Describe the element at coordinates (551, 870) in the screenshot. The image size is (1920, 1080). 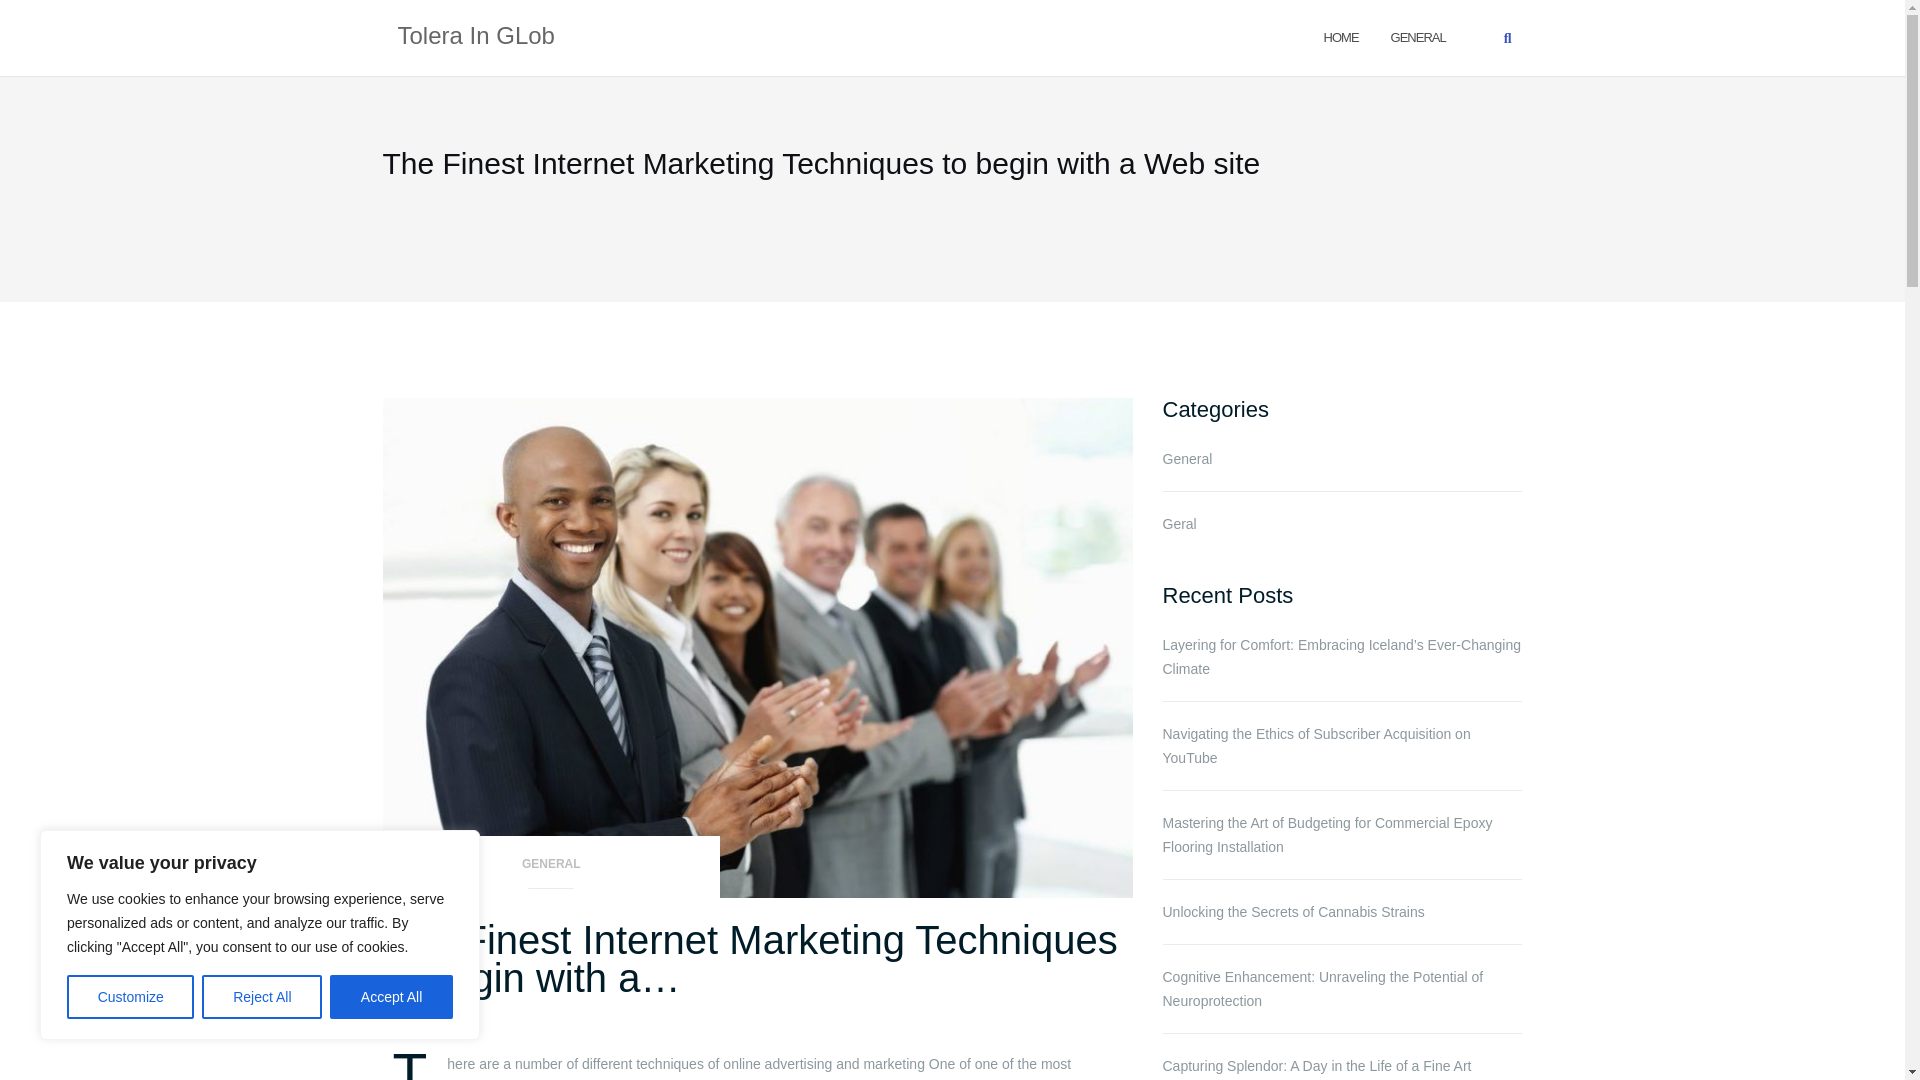
I see `GENERAL` at that location.